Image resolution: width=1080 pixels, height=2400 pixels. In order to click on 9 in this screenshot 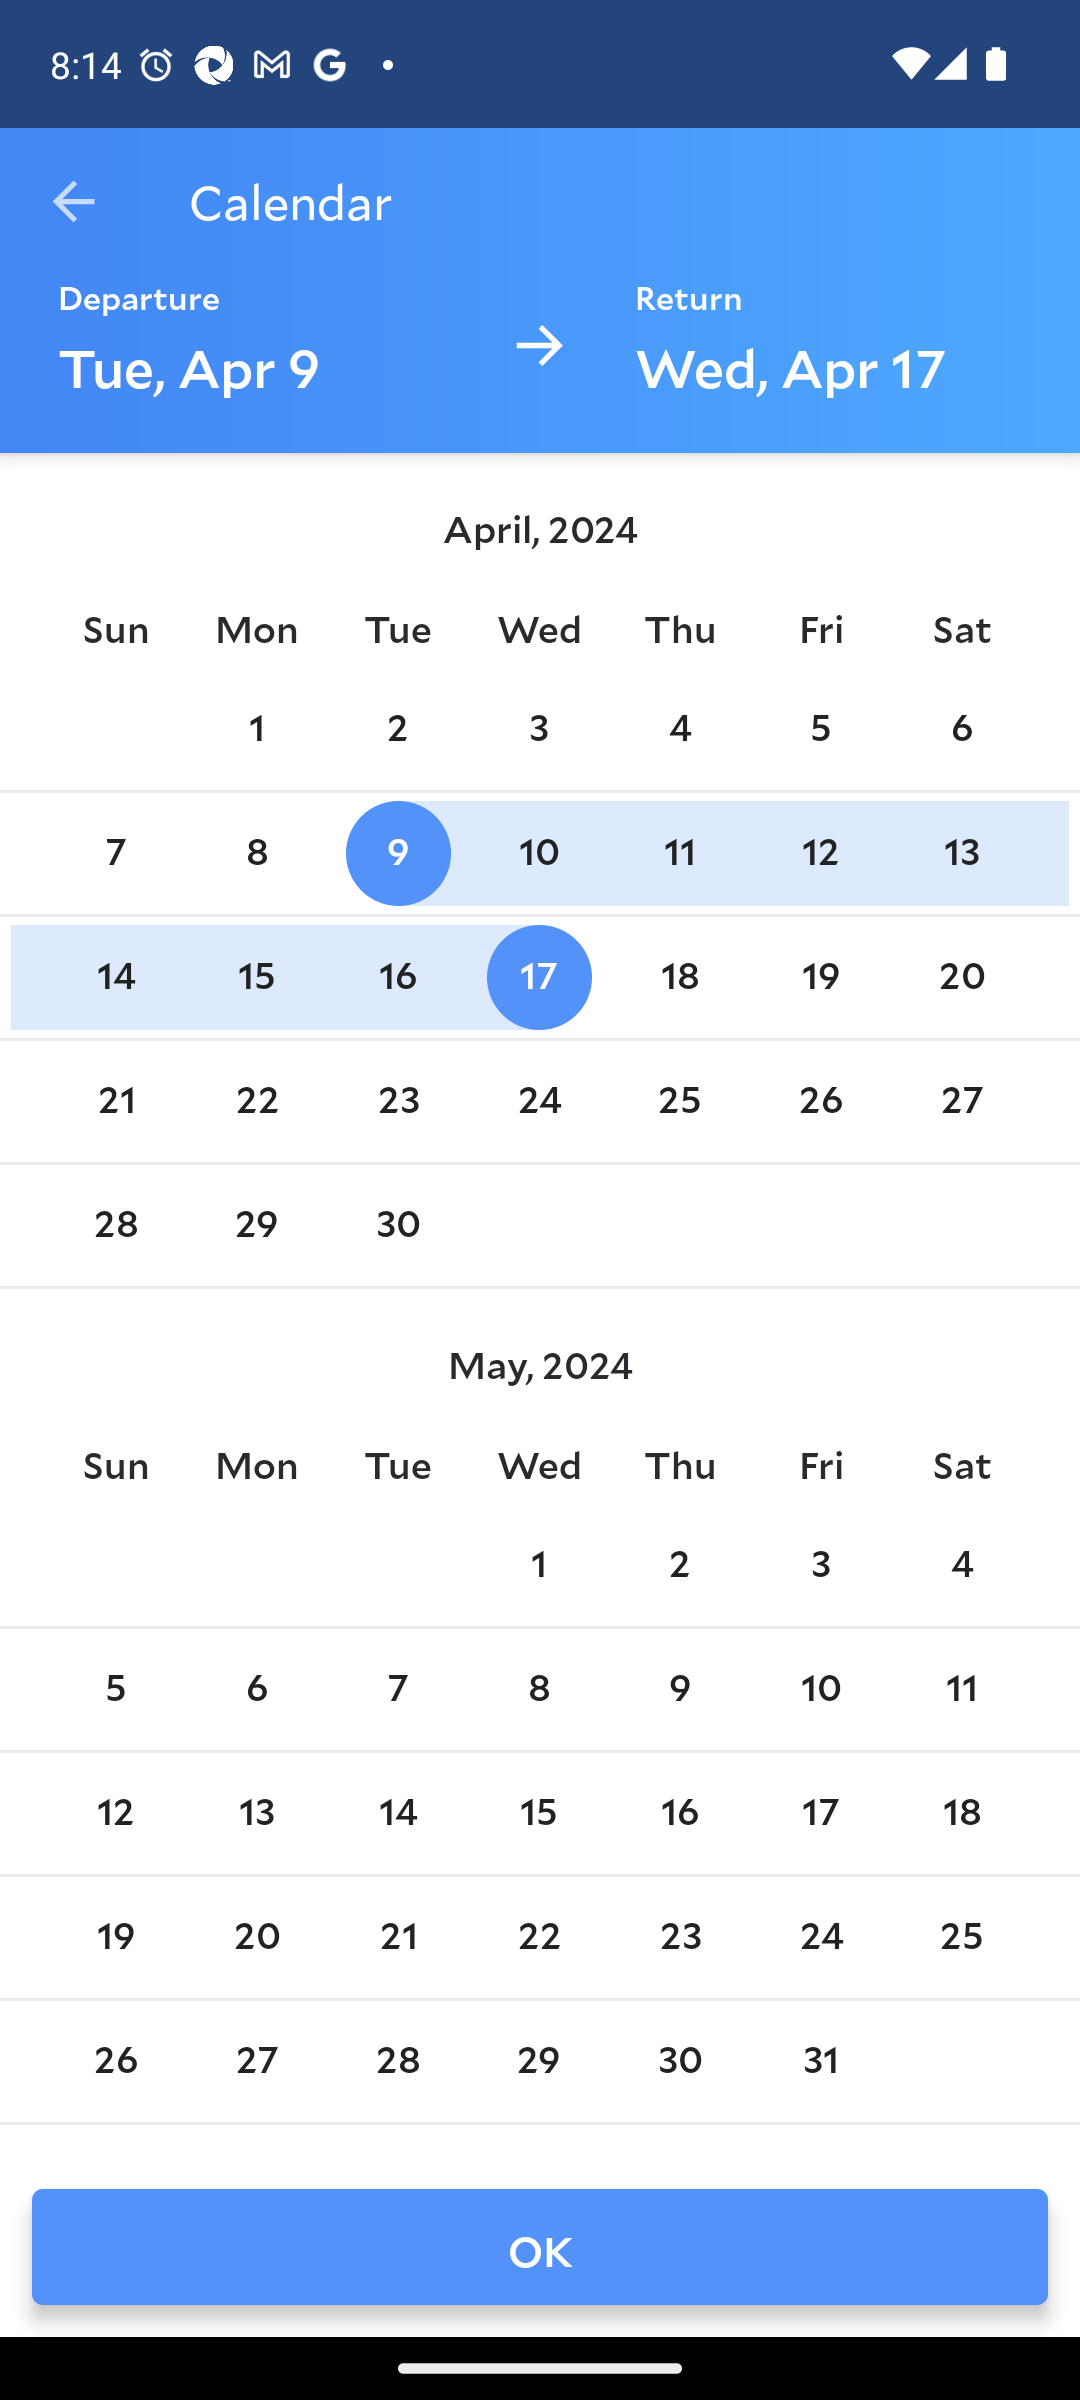, I will do `click(680, 1689)`.